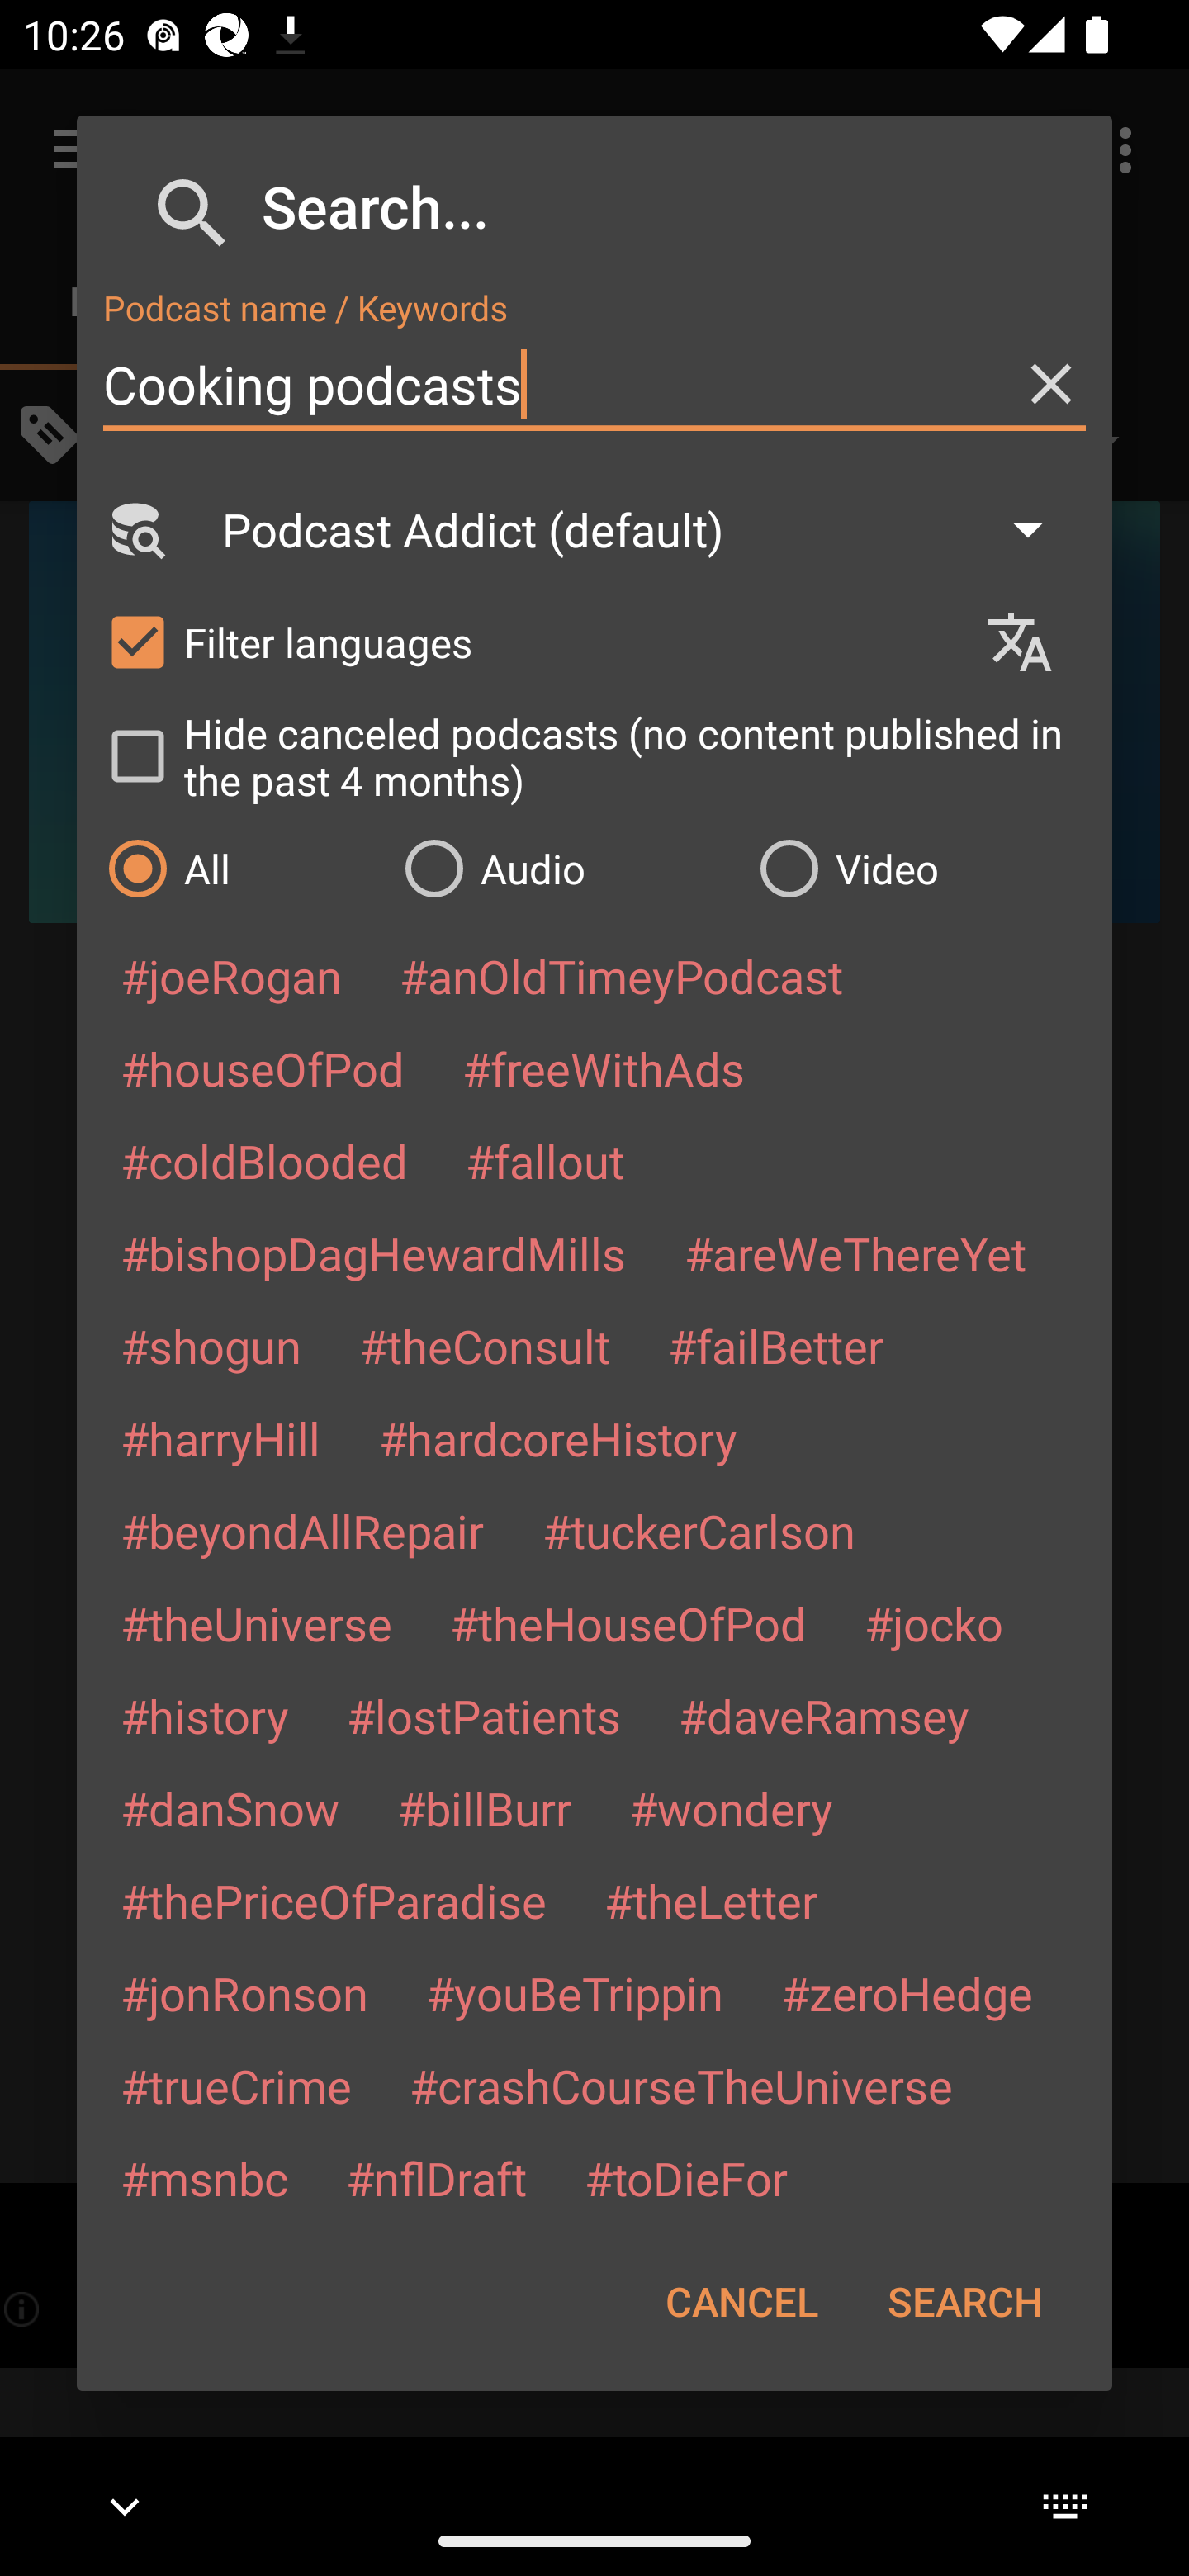  I want to click on All, so click(239, 868).